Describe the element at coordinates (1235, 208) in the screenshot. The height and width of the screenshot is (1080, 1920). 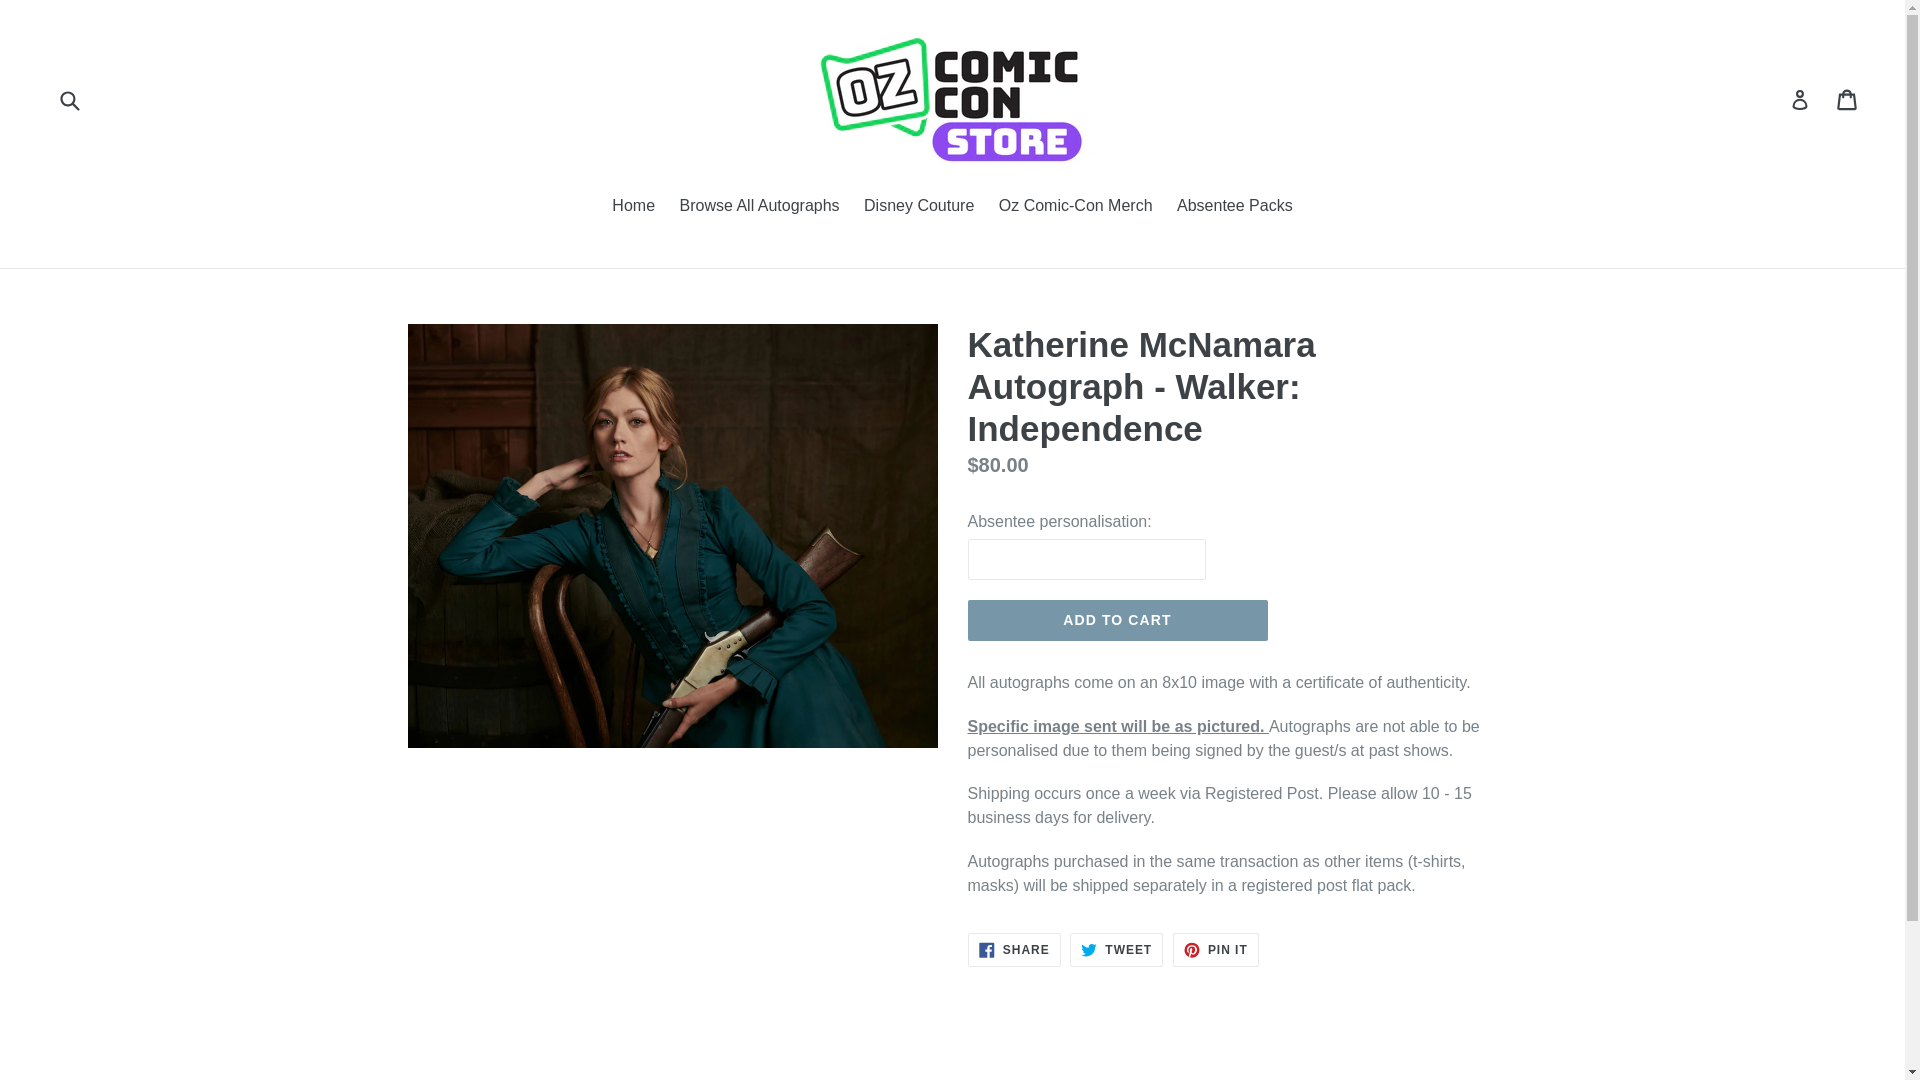
I see `Browse All Autographs` at that location.